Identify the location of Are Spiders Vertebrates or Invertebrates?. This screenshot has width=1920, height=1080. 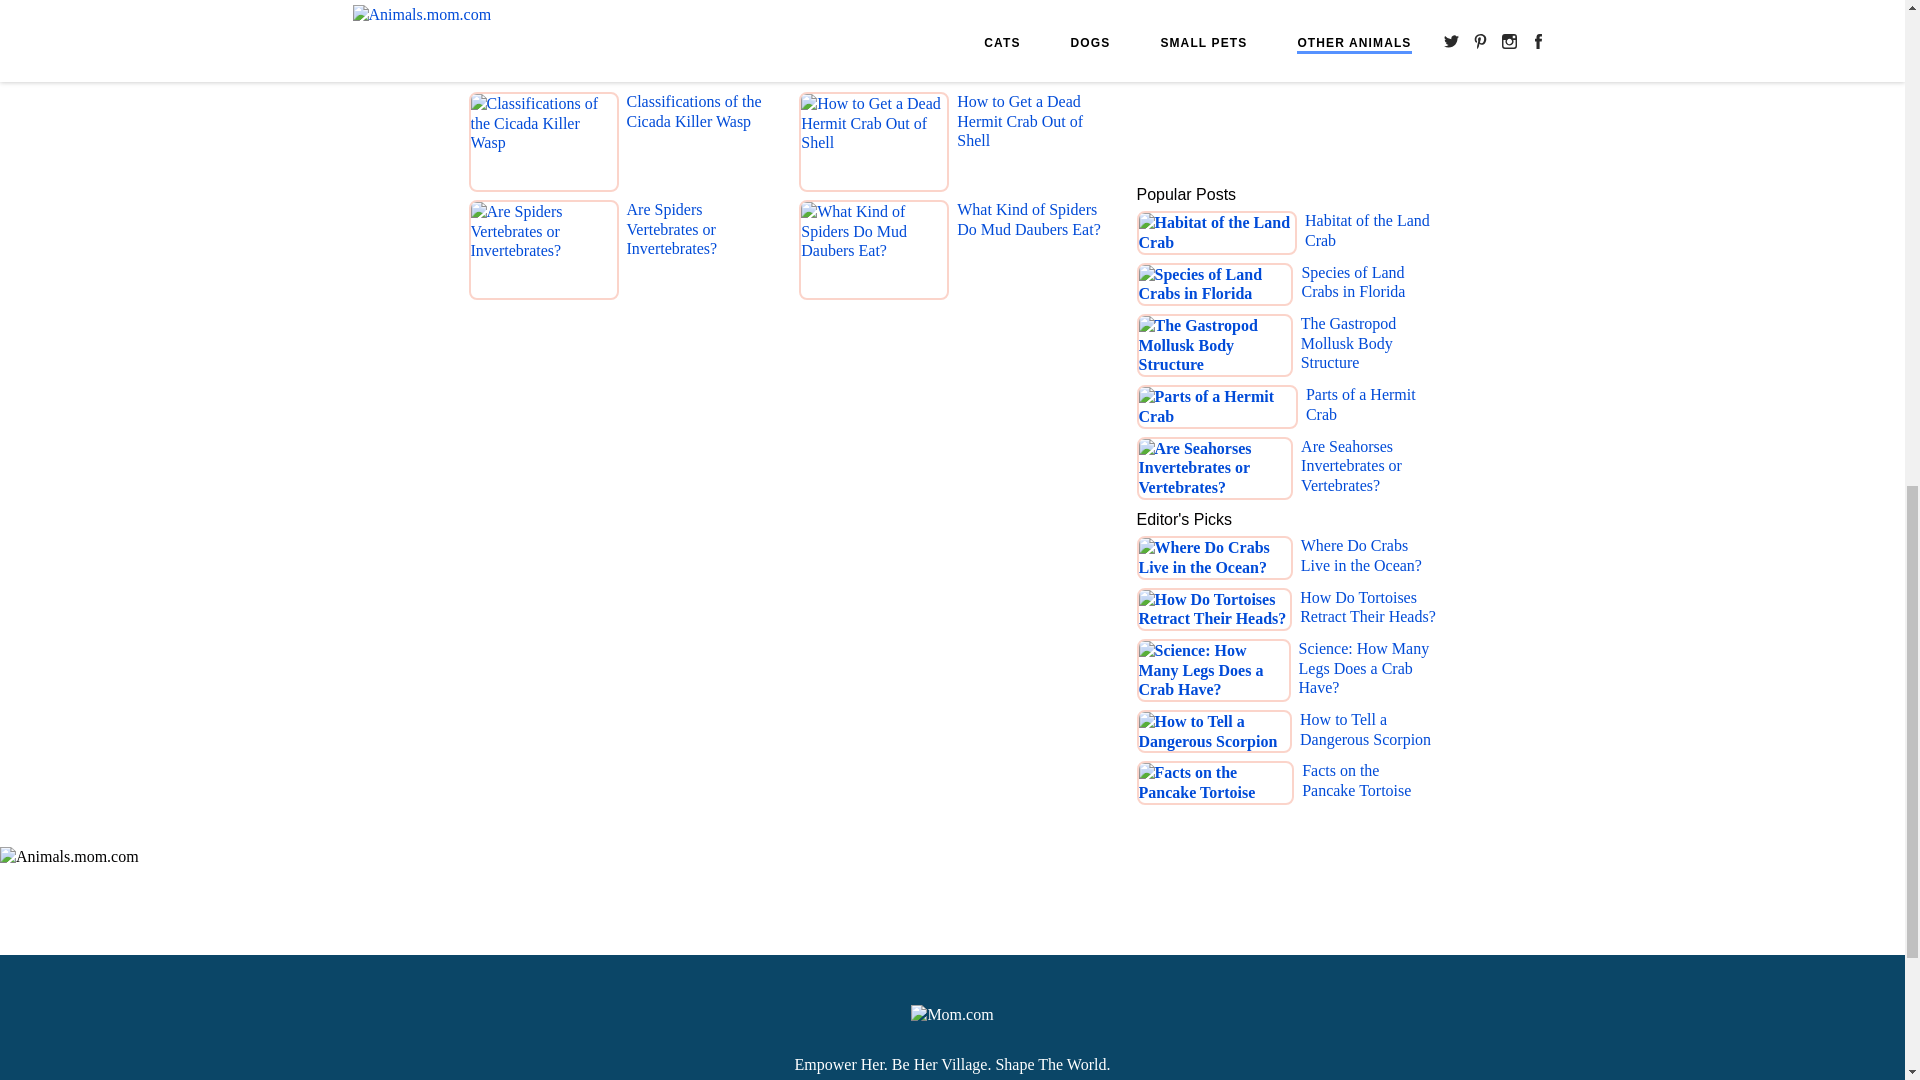
(699, 253).